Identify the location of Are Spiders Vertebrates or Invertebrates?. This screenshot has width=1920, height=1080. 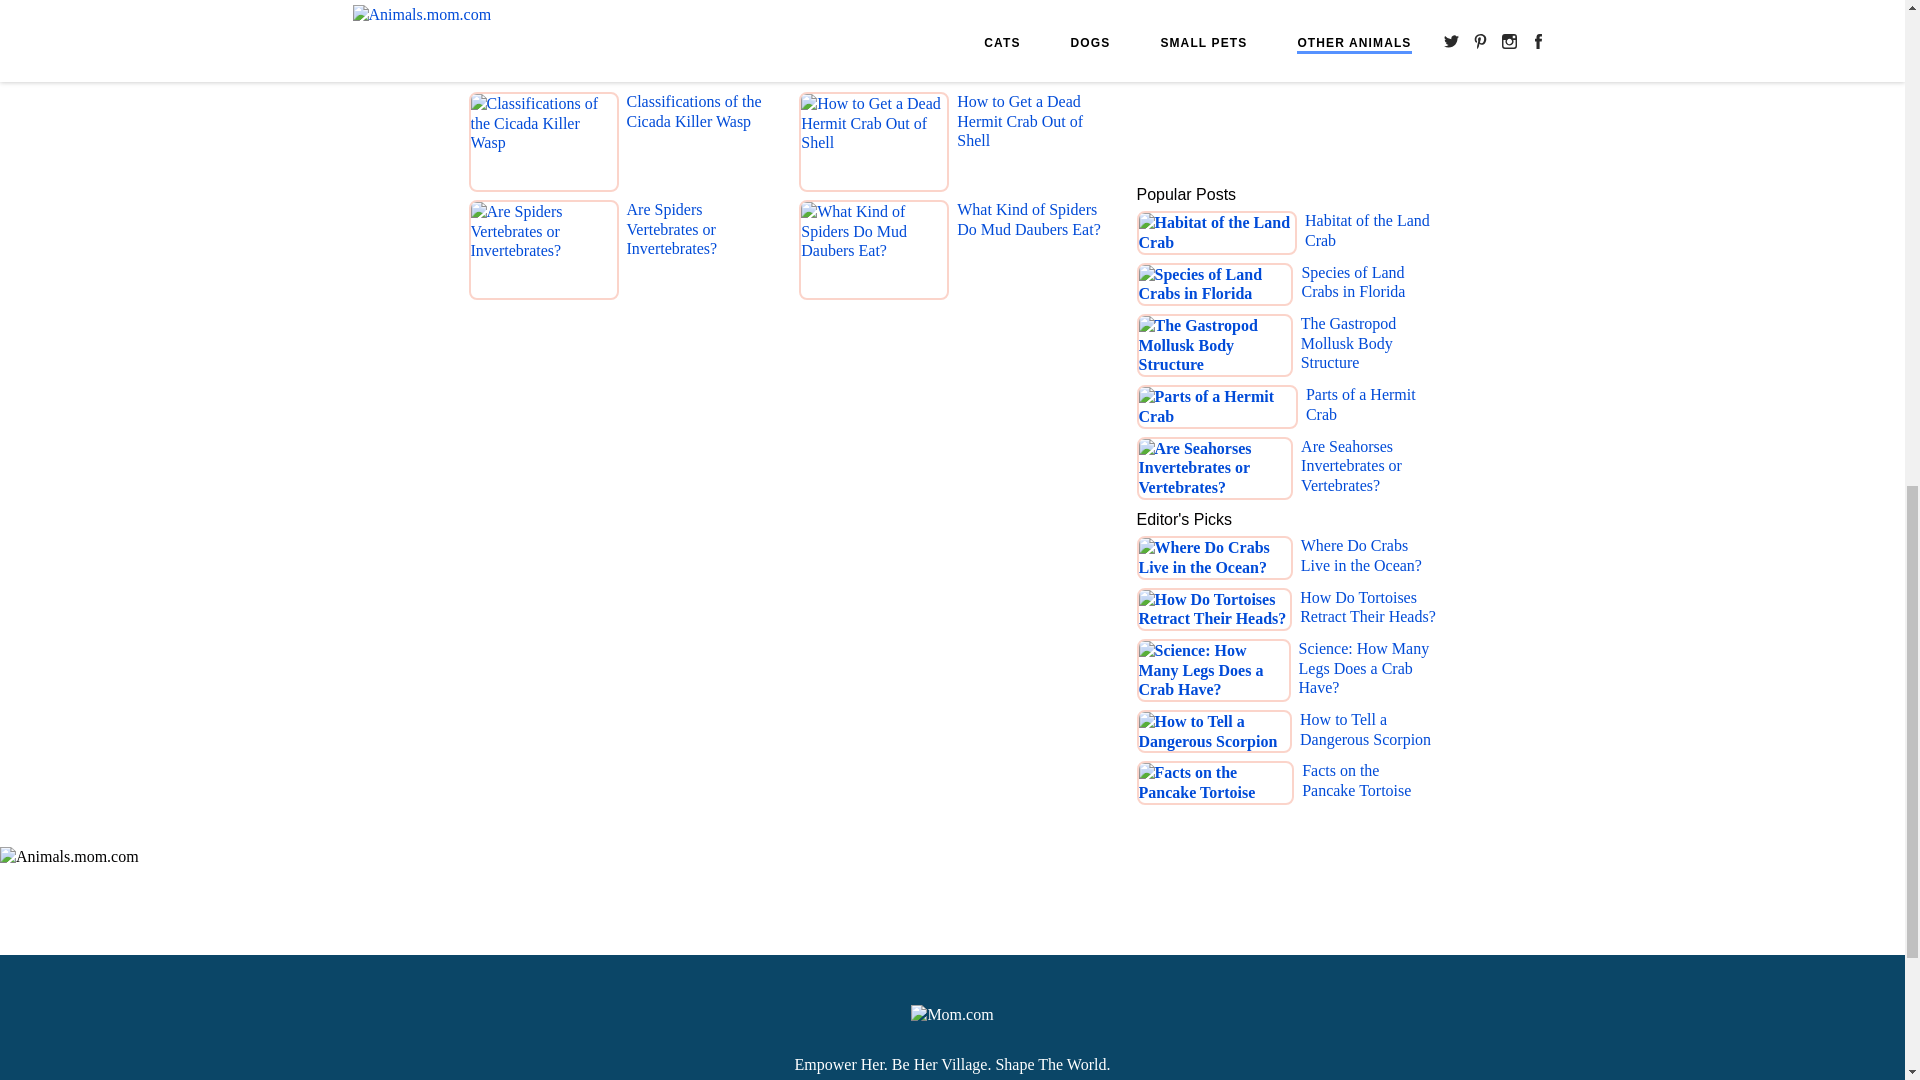
(699, 253).